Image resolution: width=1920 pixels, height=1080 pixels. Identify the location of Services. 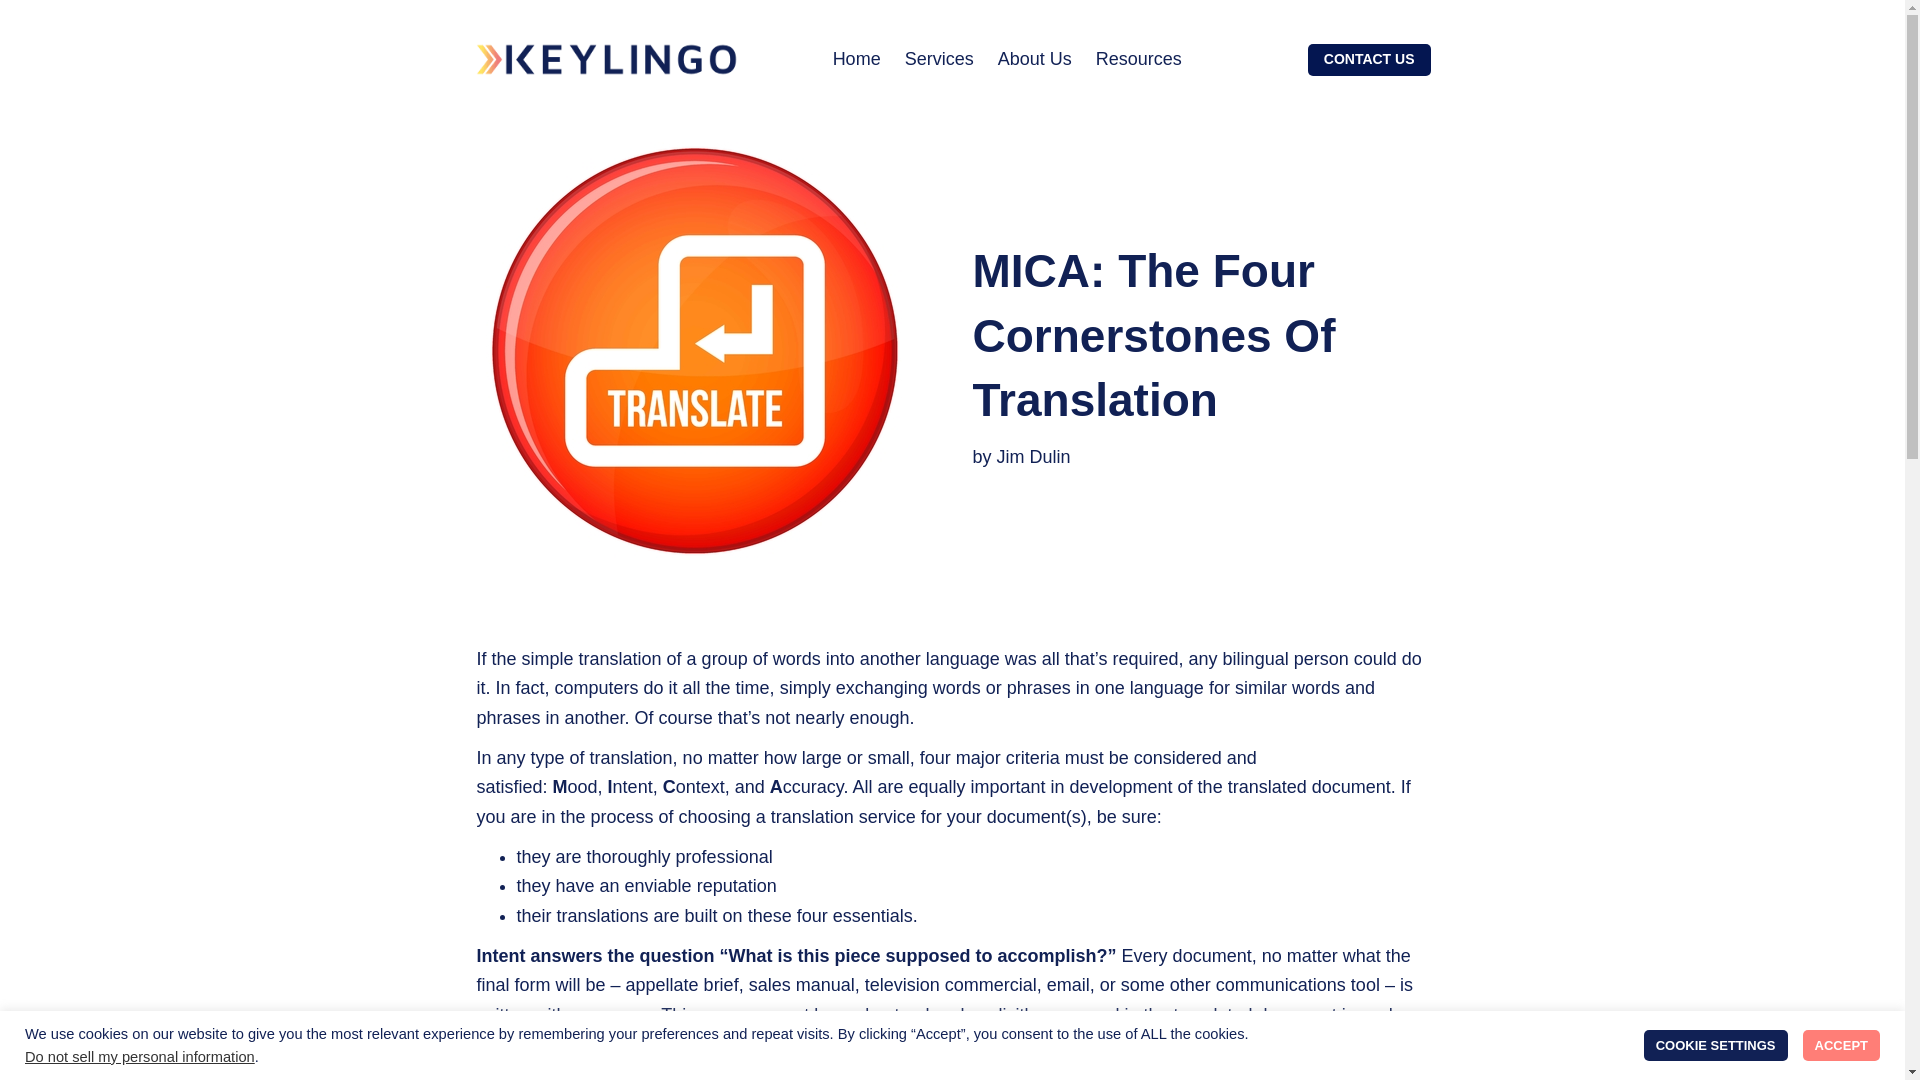
(938, 60).